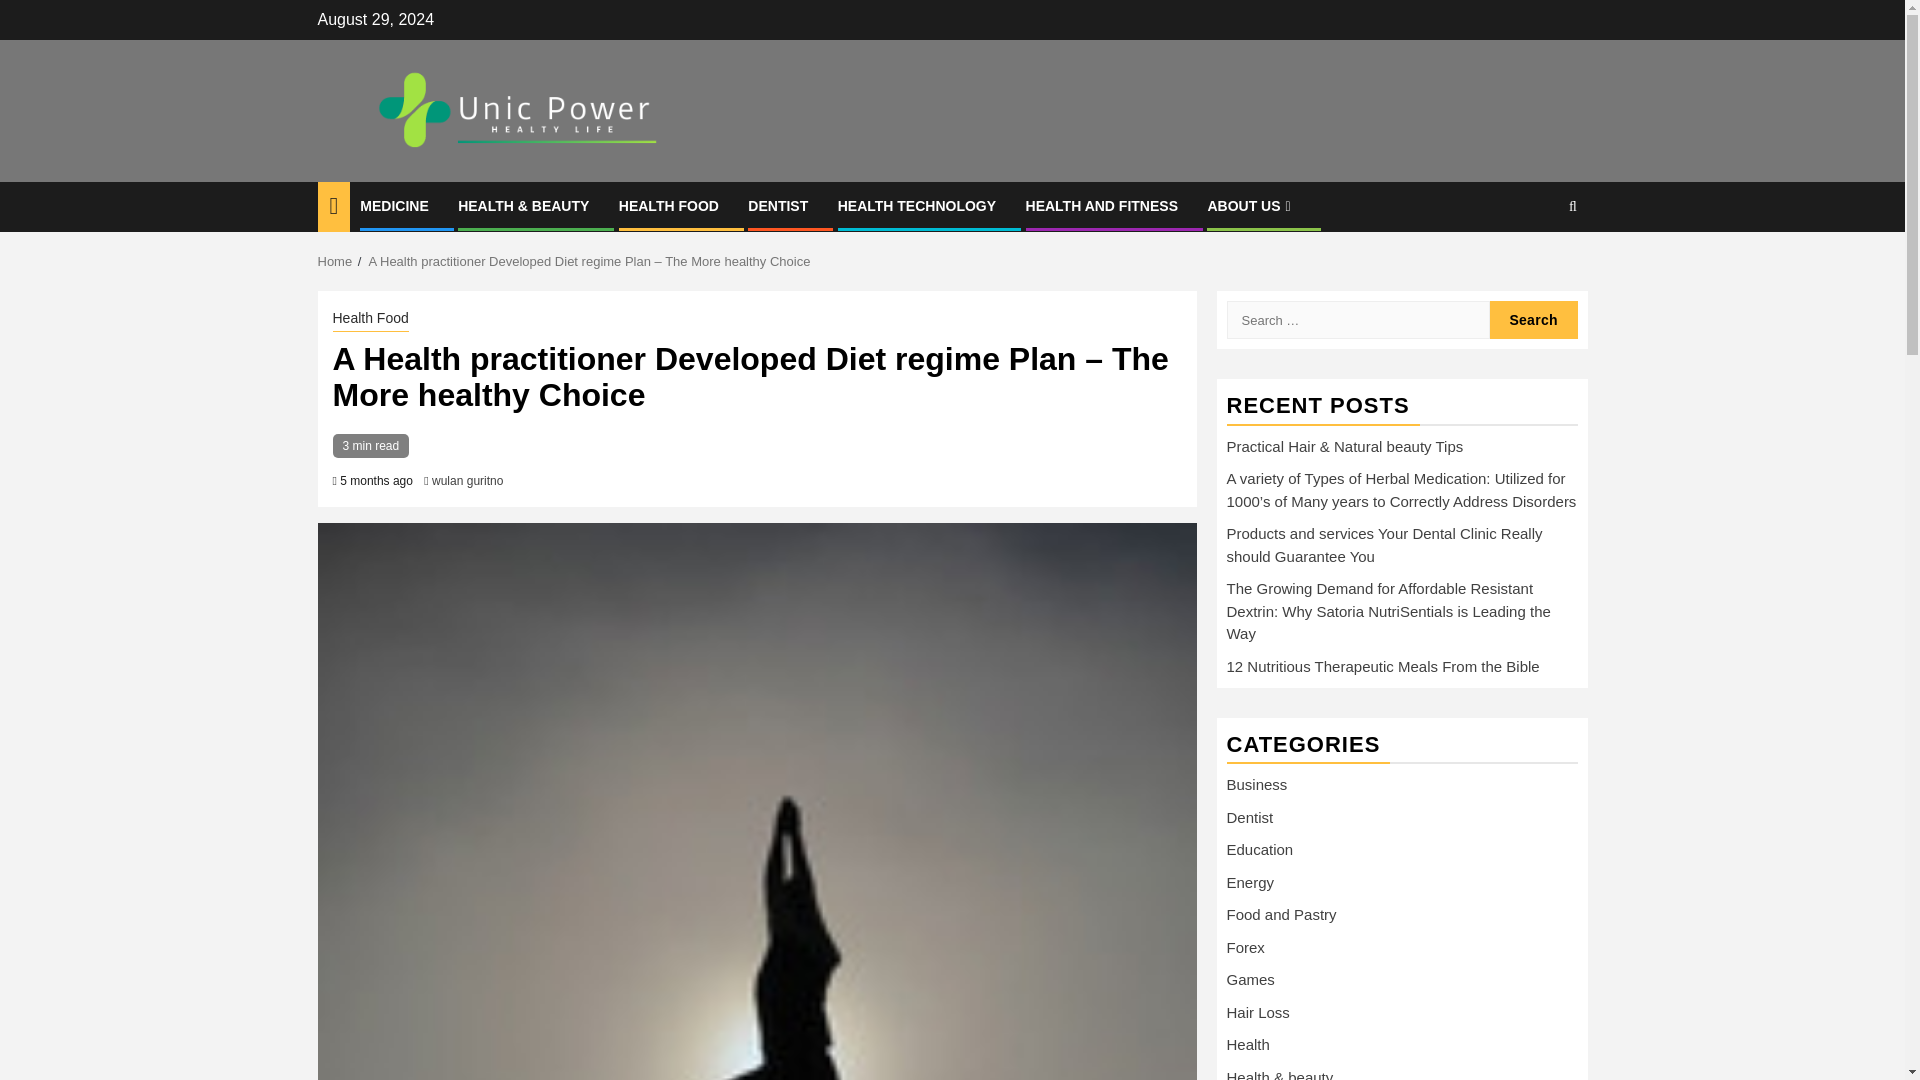 The height and width of the screenshot is (1080, 1920). Describe the element at coordinates (370, 319) in the screenshot. I see `Health Food` at that location.